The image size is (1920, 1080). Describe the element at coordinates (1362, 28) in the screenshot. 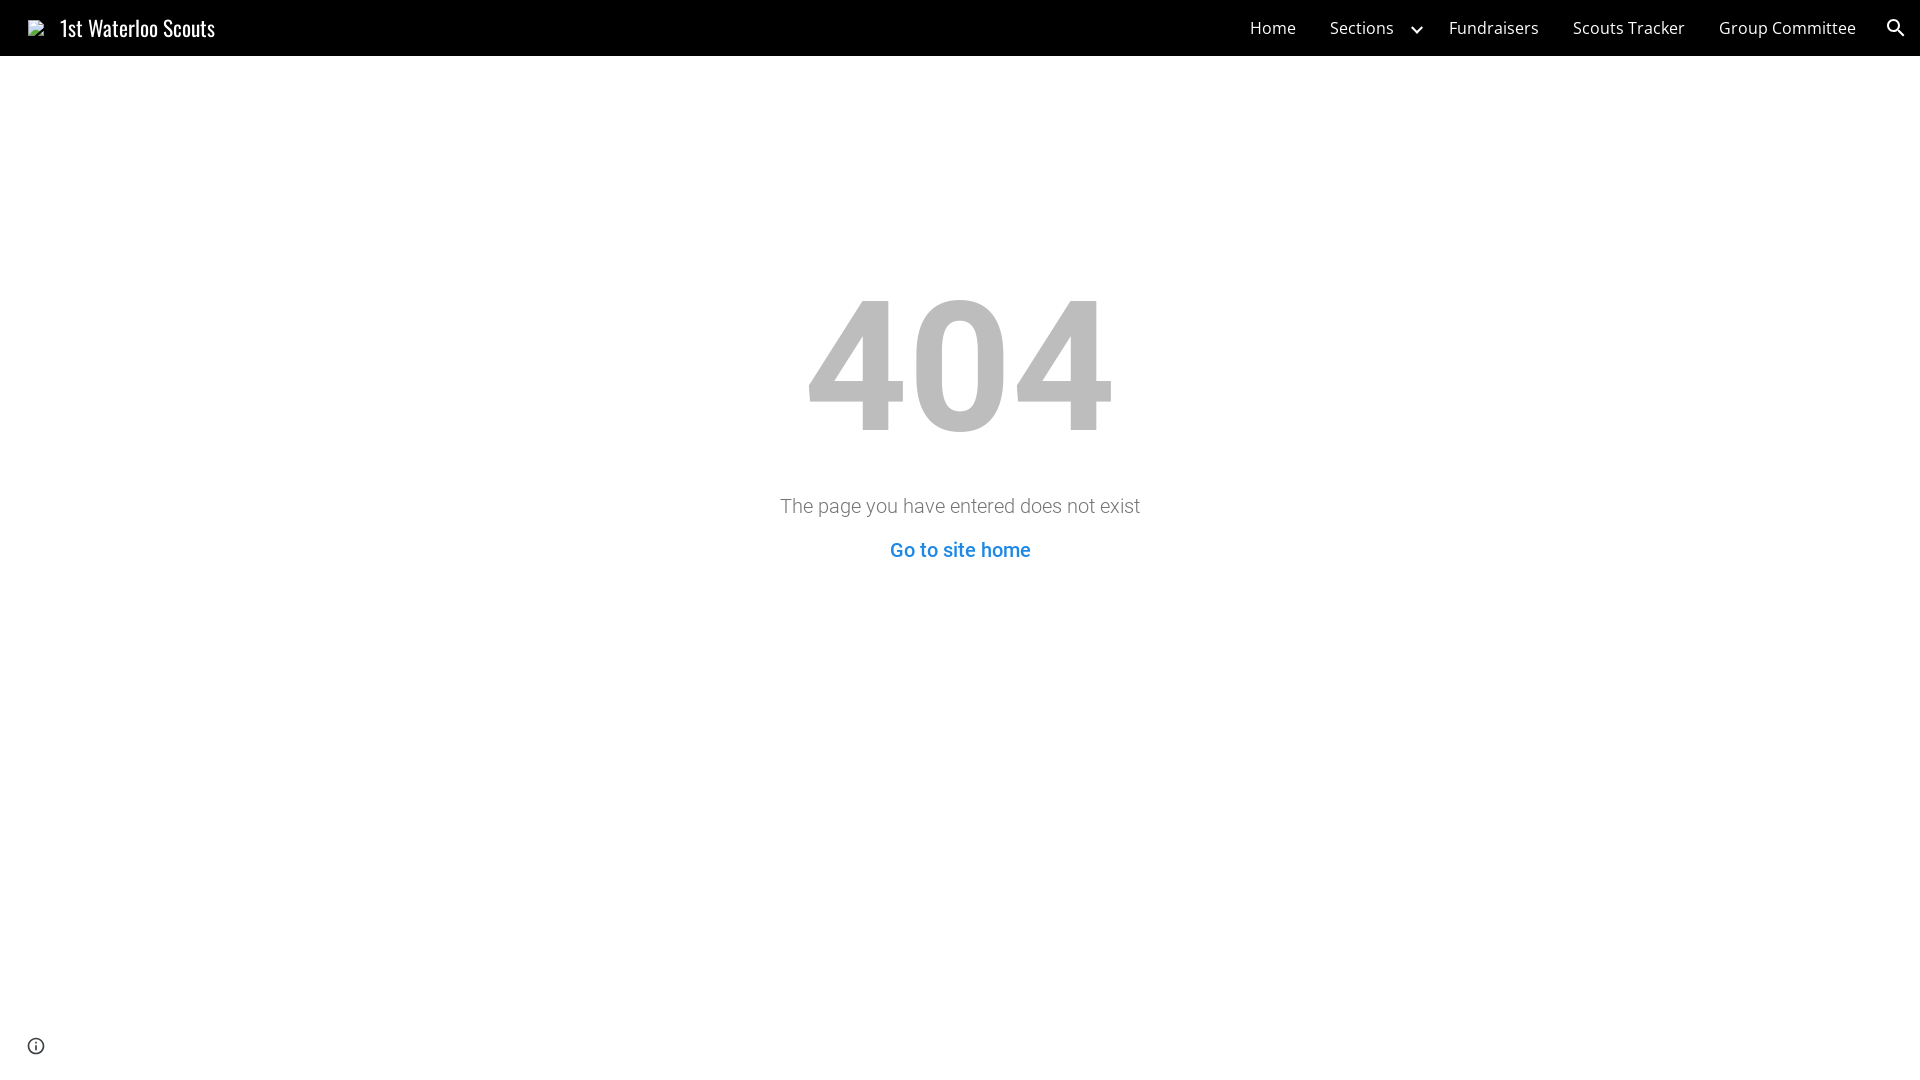

I see `Sections` at that location.